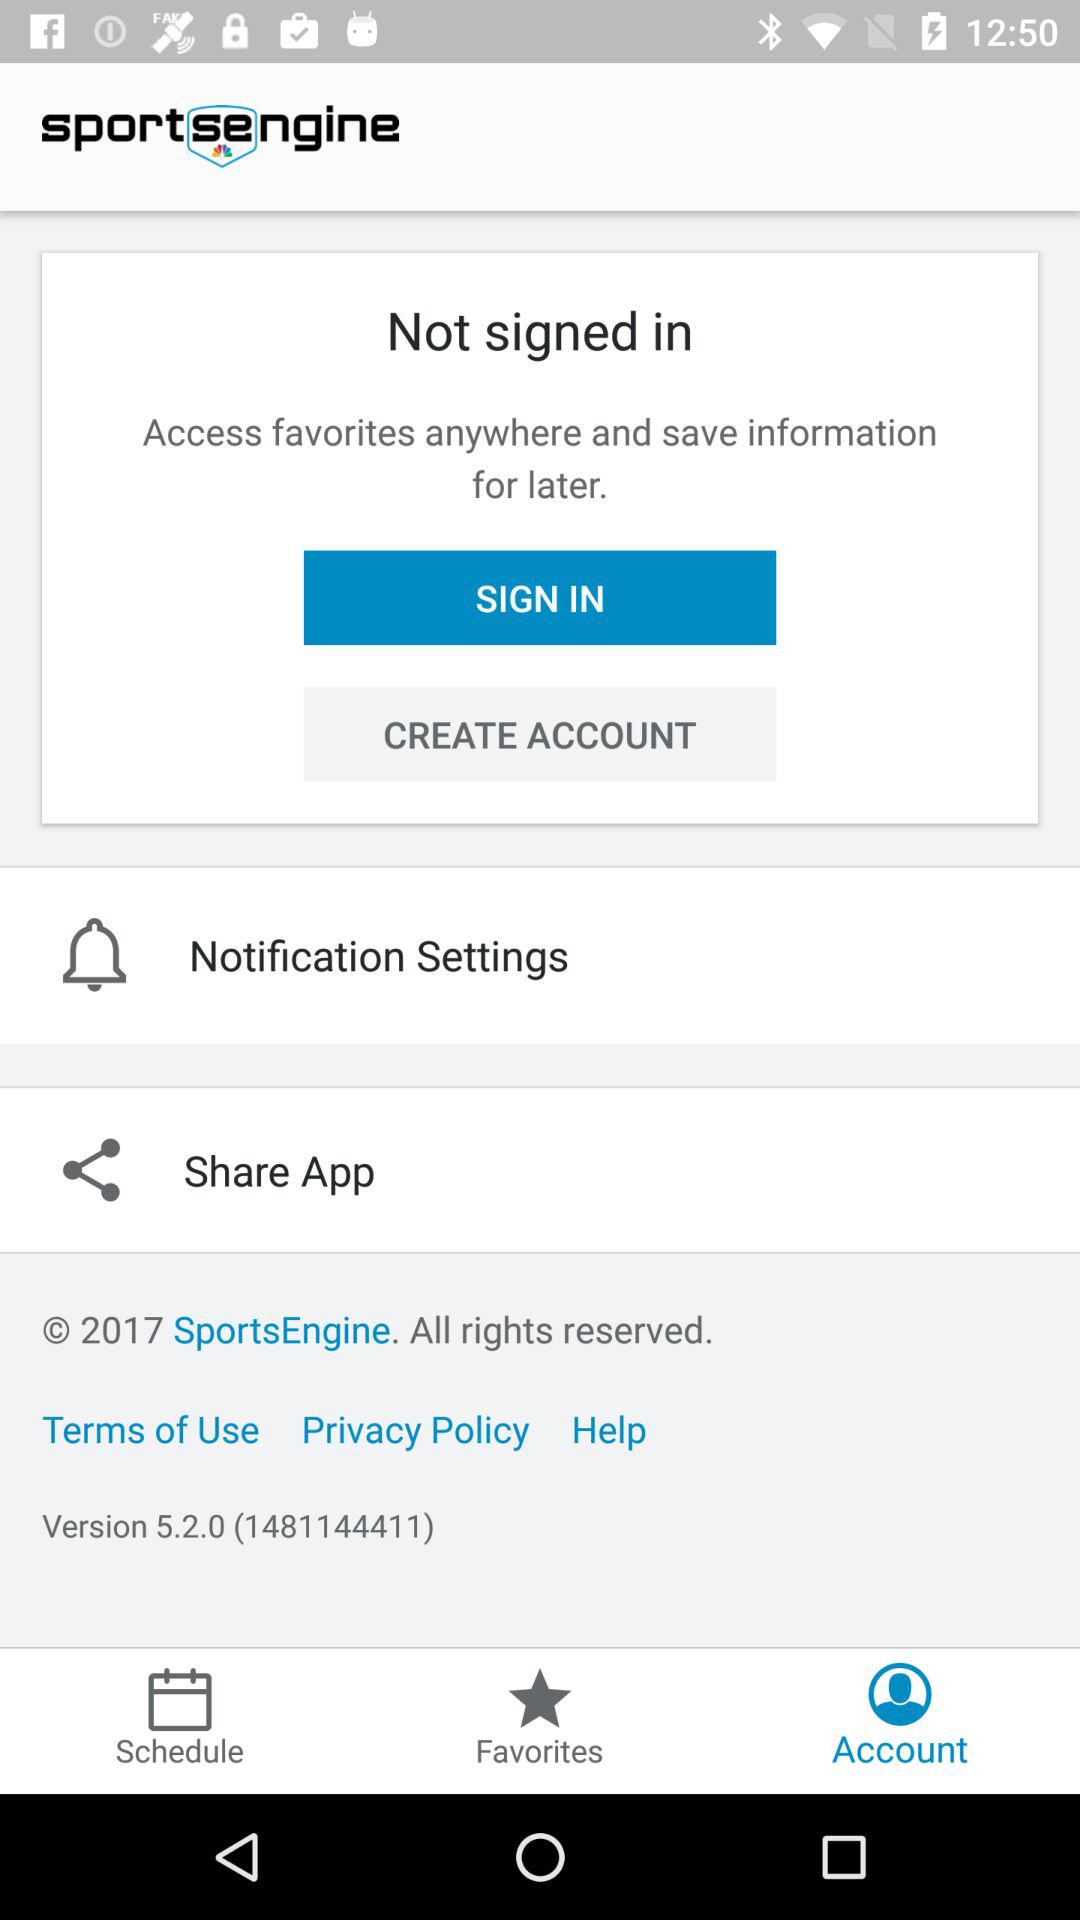 This screenshot has width=1080, height=1920. What do you see at coordinates (540, 734) in the screenshot?
I see `choose item above the notification settings icon` at bounding box center [540, 734].